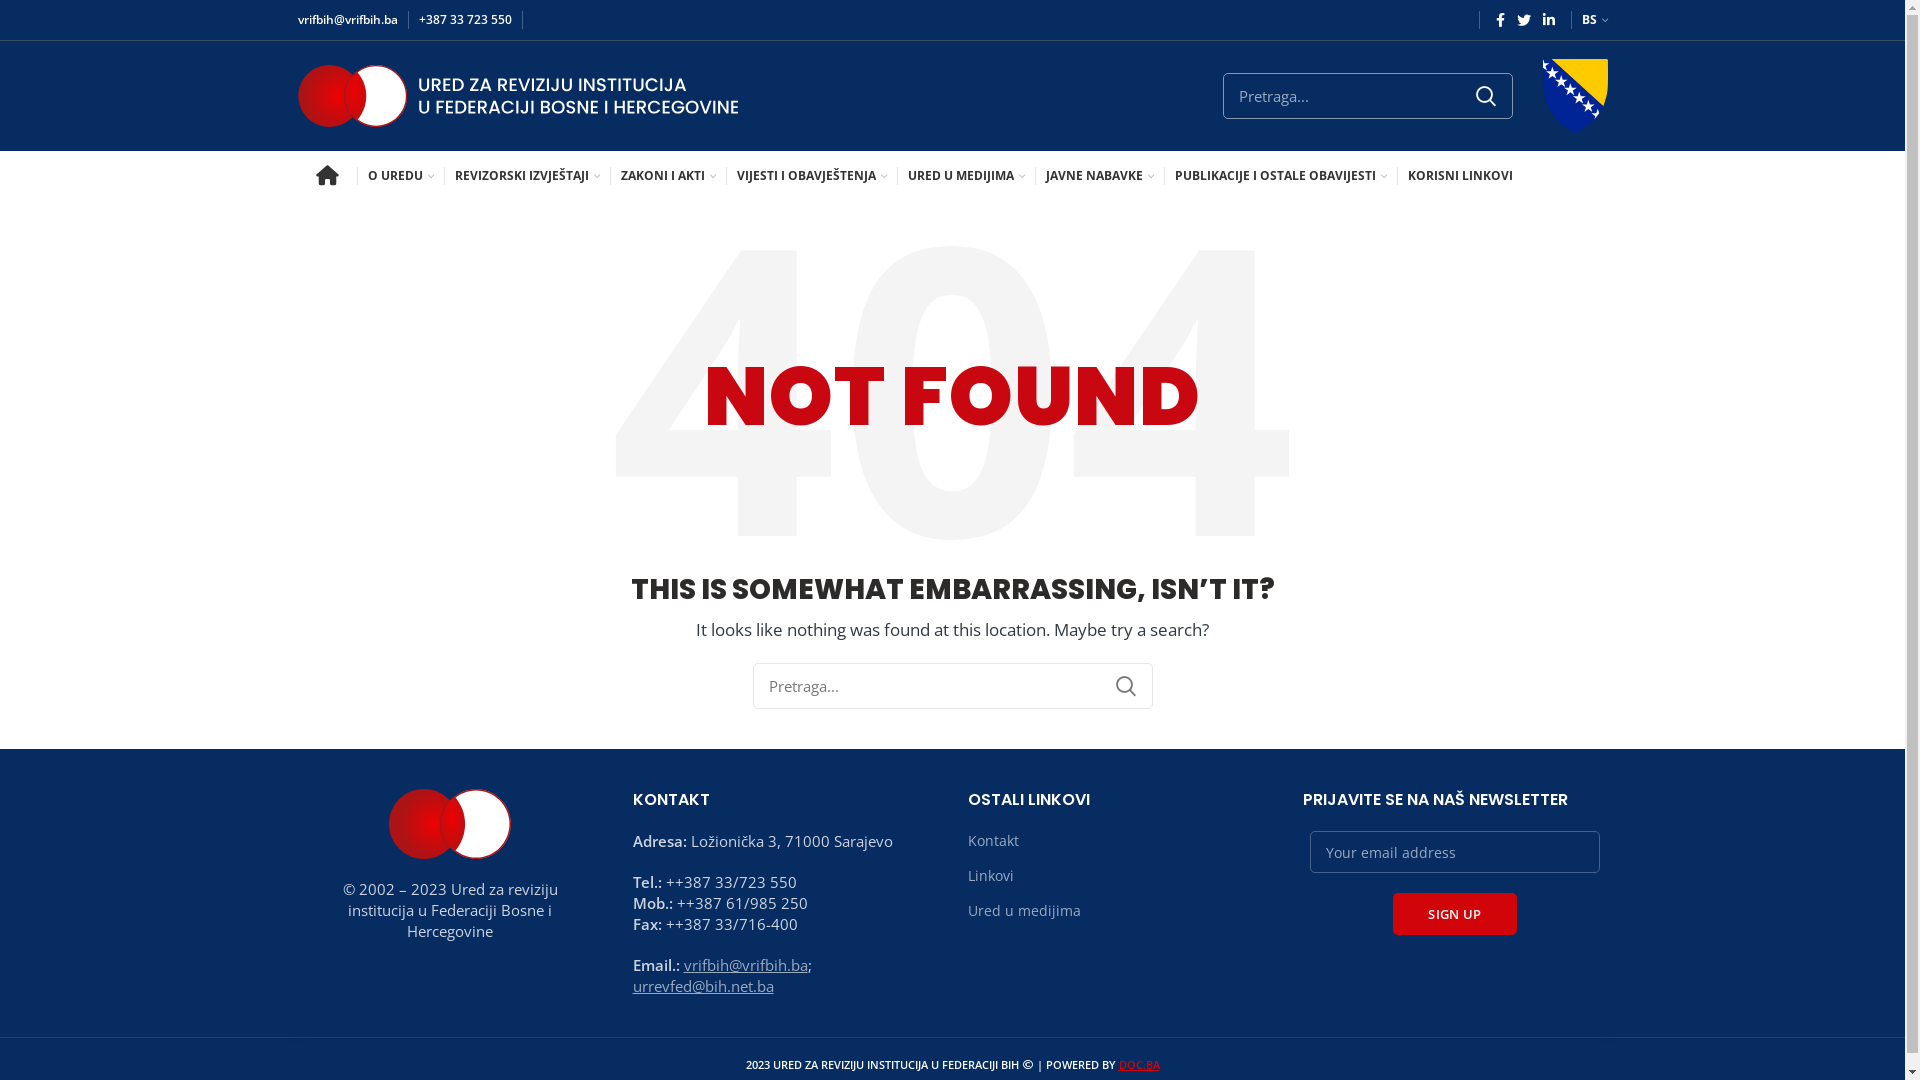  What do you see at coordinates (1454, 914) in the screenshot?
I see `SIGN UP` at bounding box center [1454, 914].